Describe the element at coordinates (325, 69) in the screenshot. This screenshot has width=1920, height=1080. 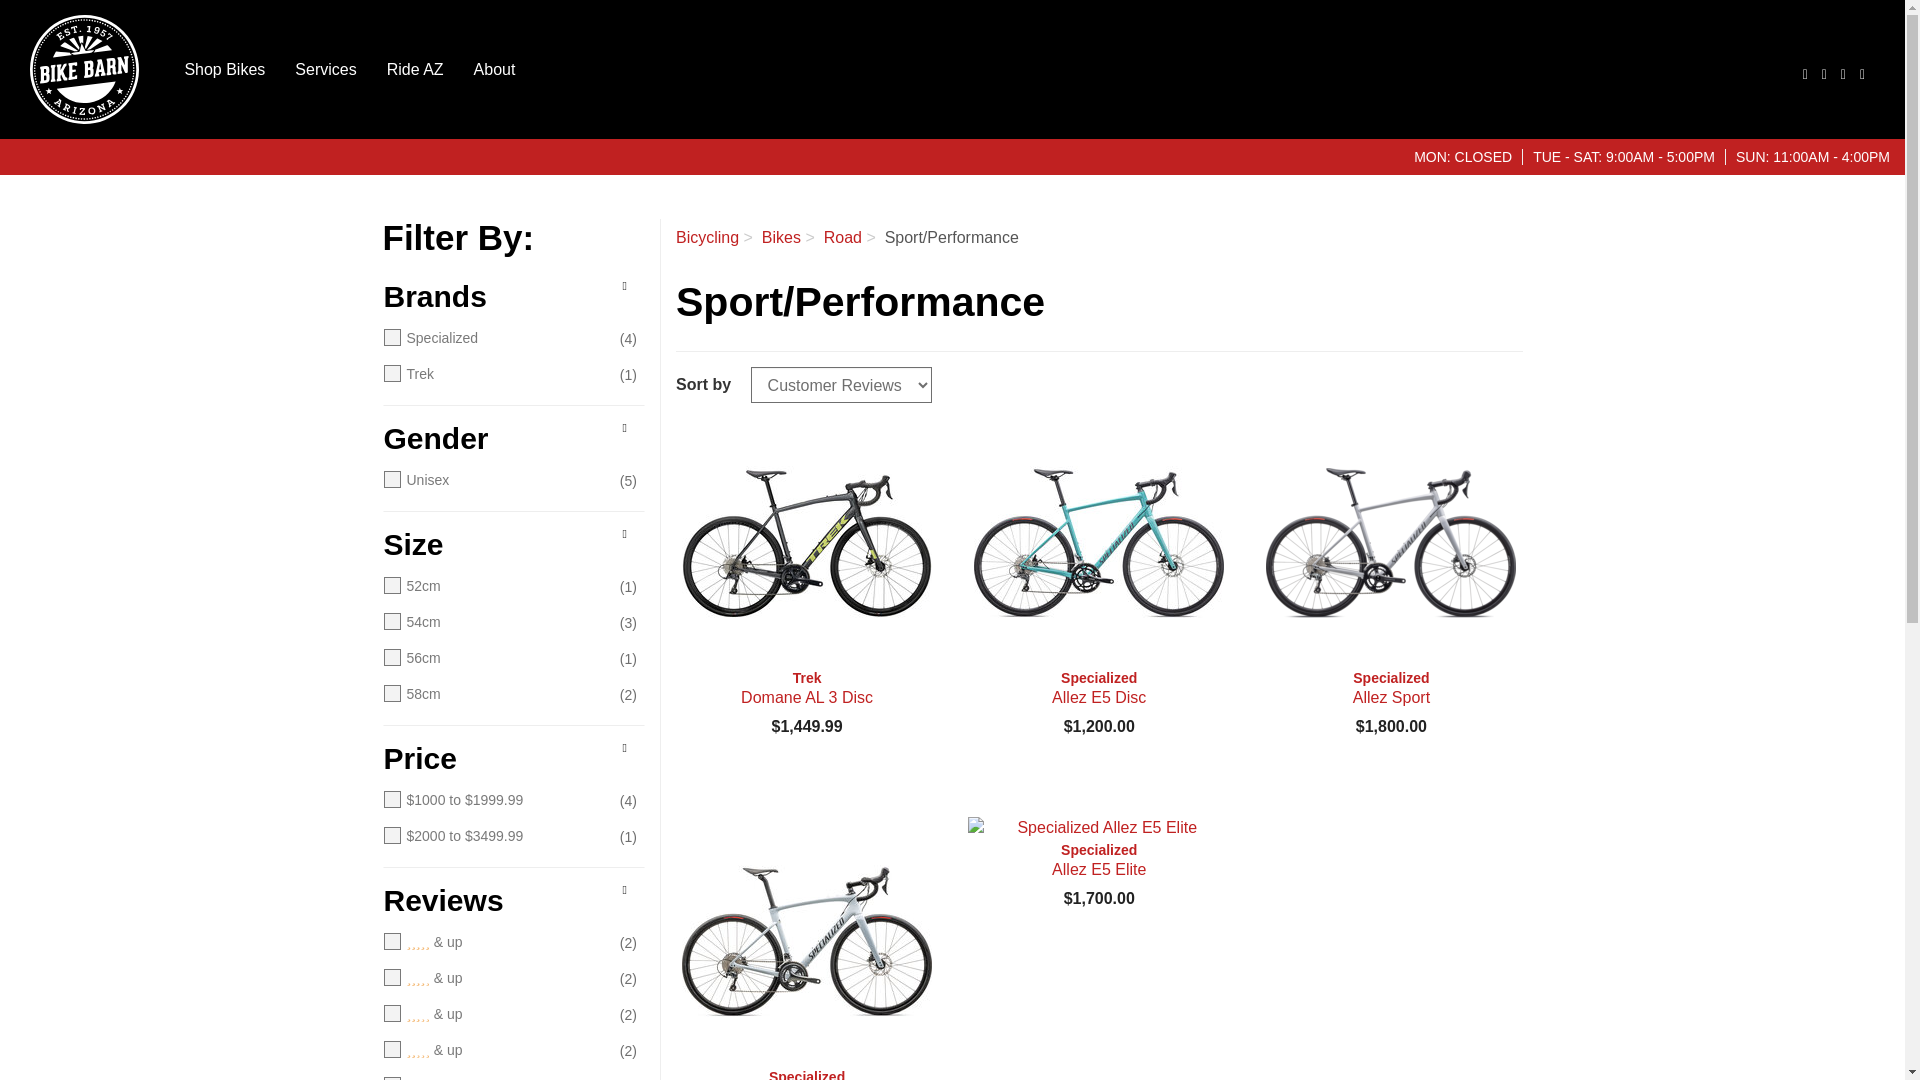
I see `Services` at that location.